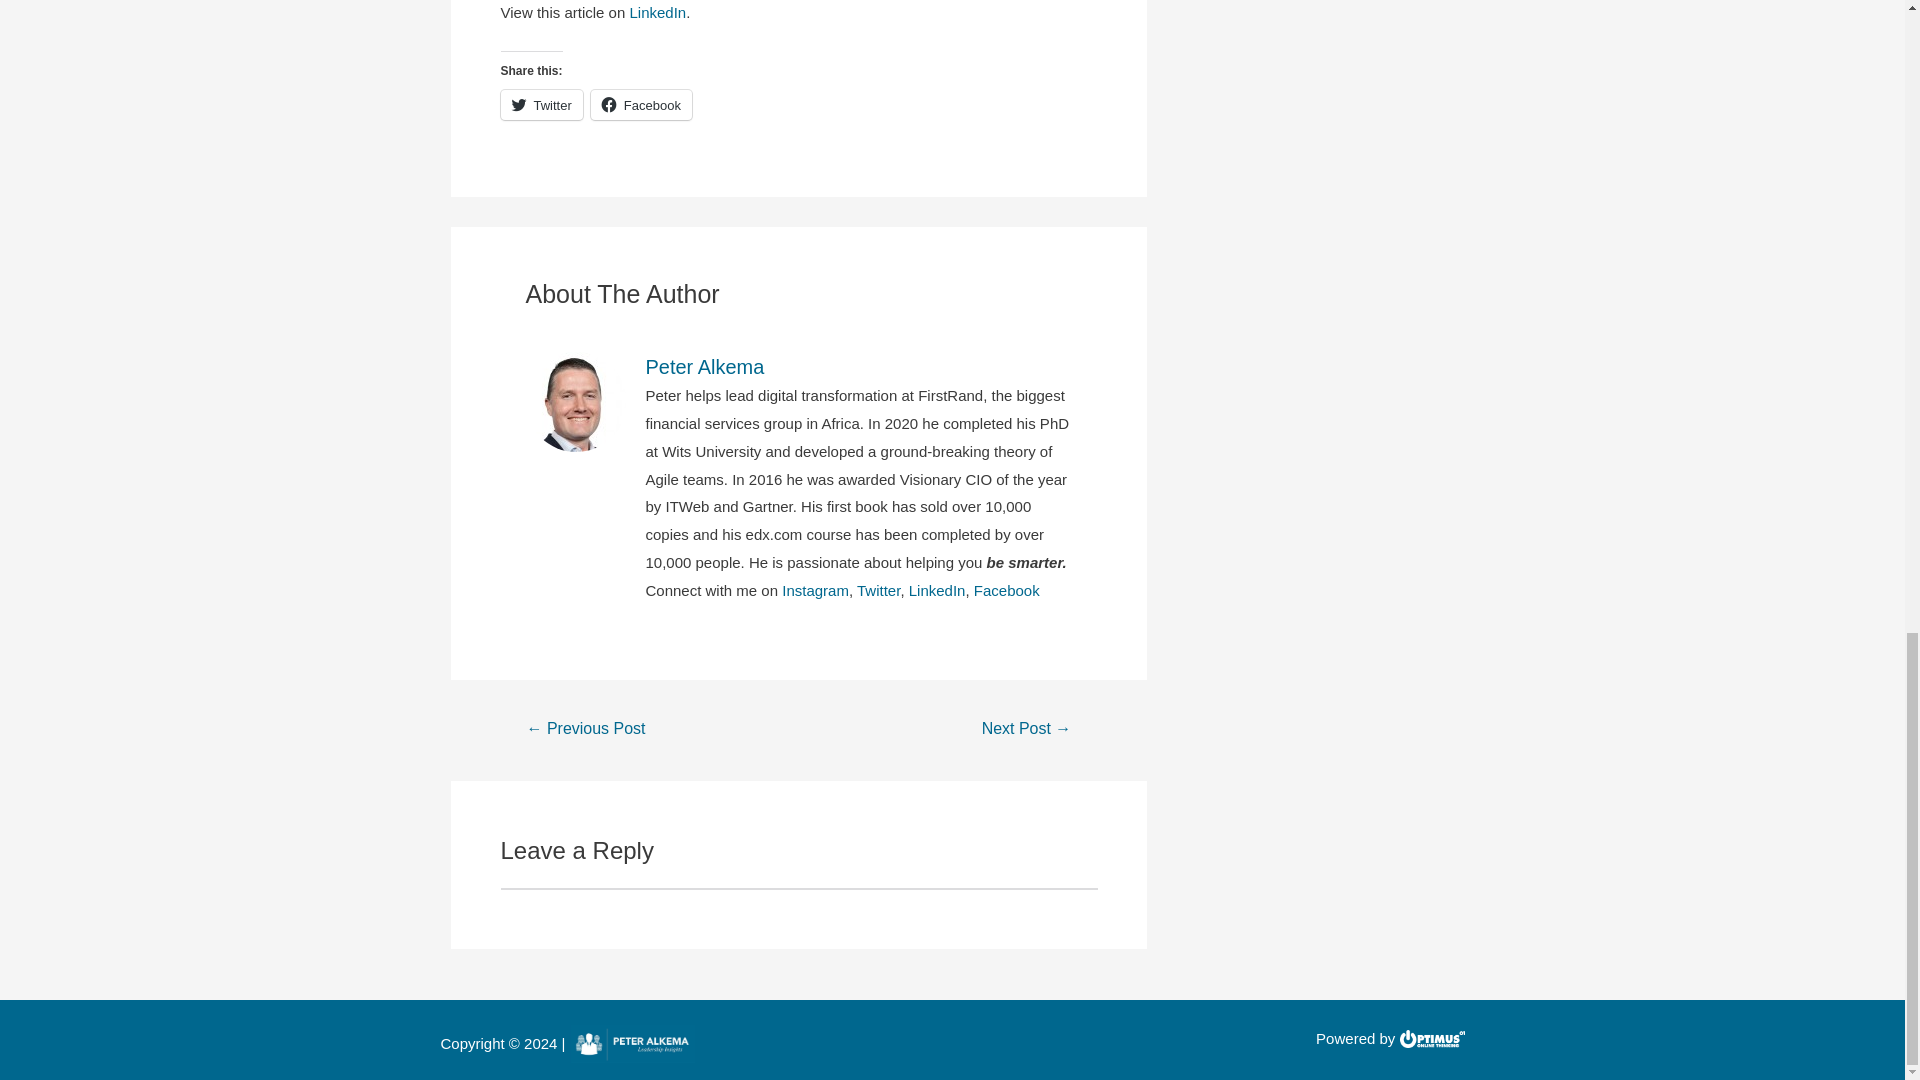  I want to click on Instagram, so click(814, 590).